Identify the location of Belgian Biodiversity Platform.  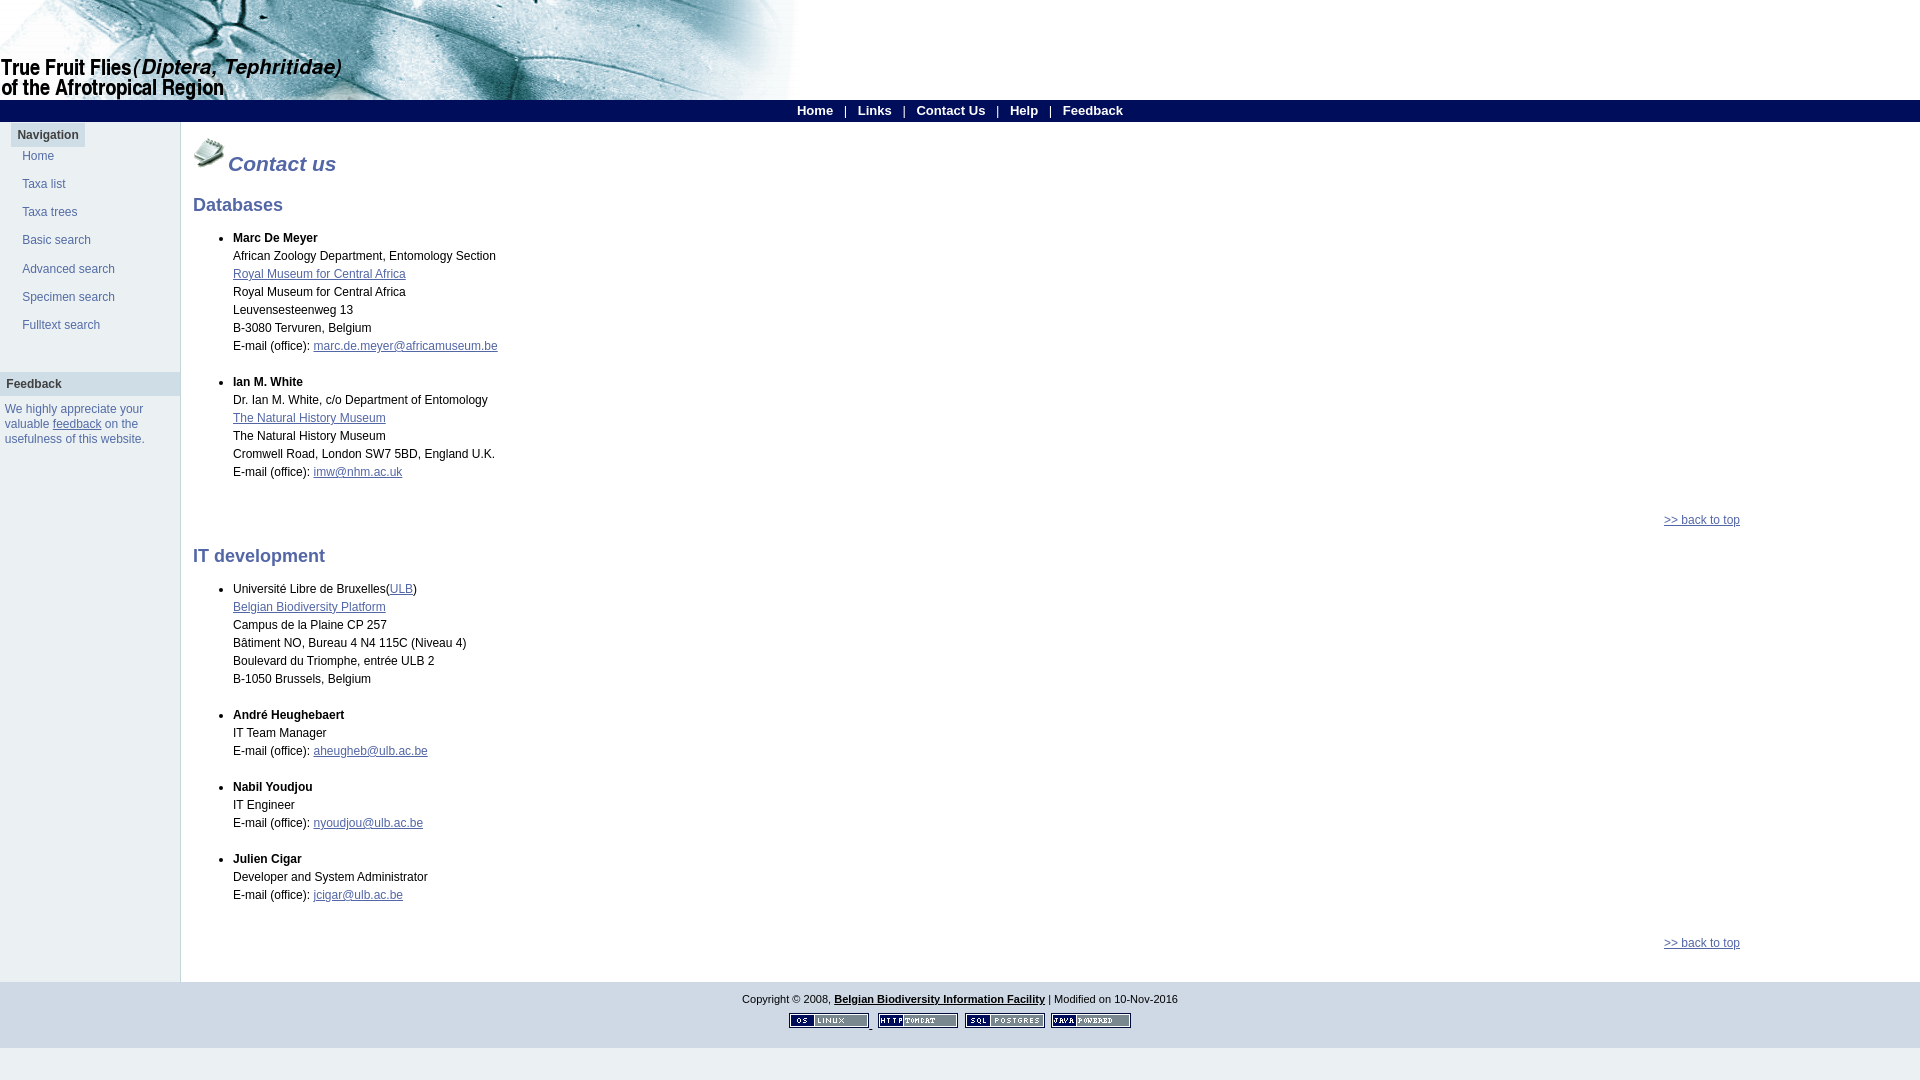
(310, 607).